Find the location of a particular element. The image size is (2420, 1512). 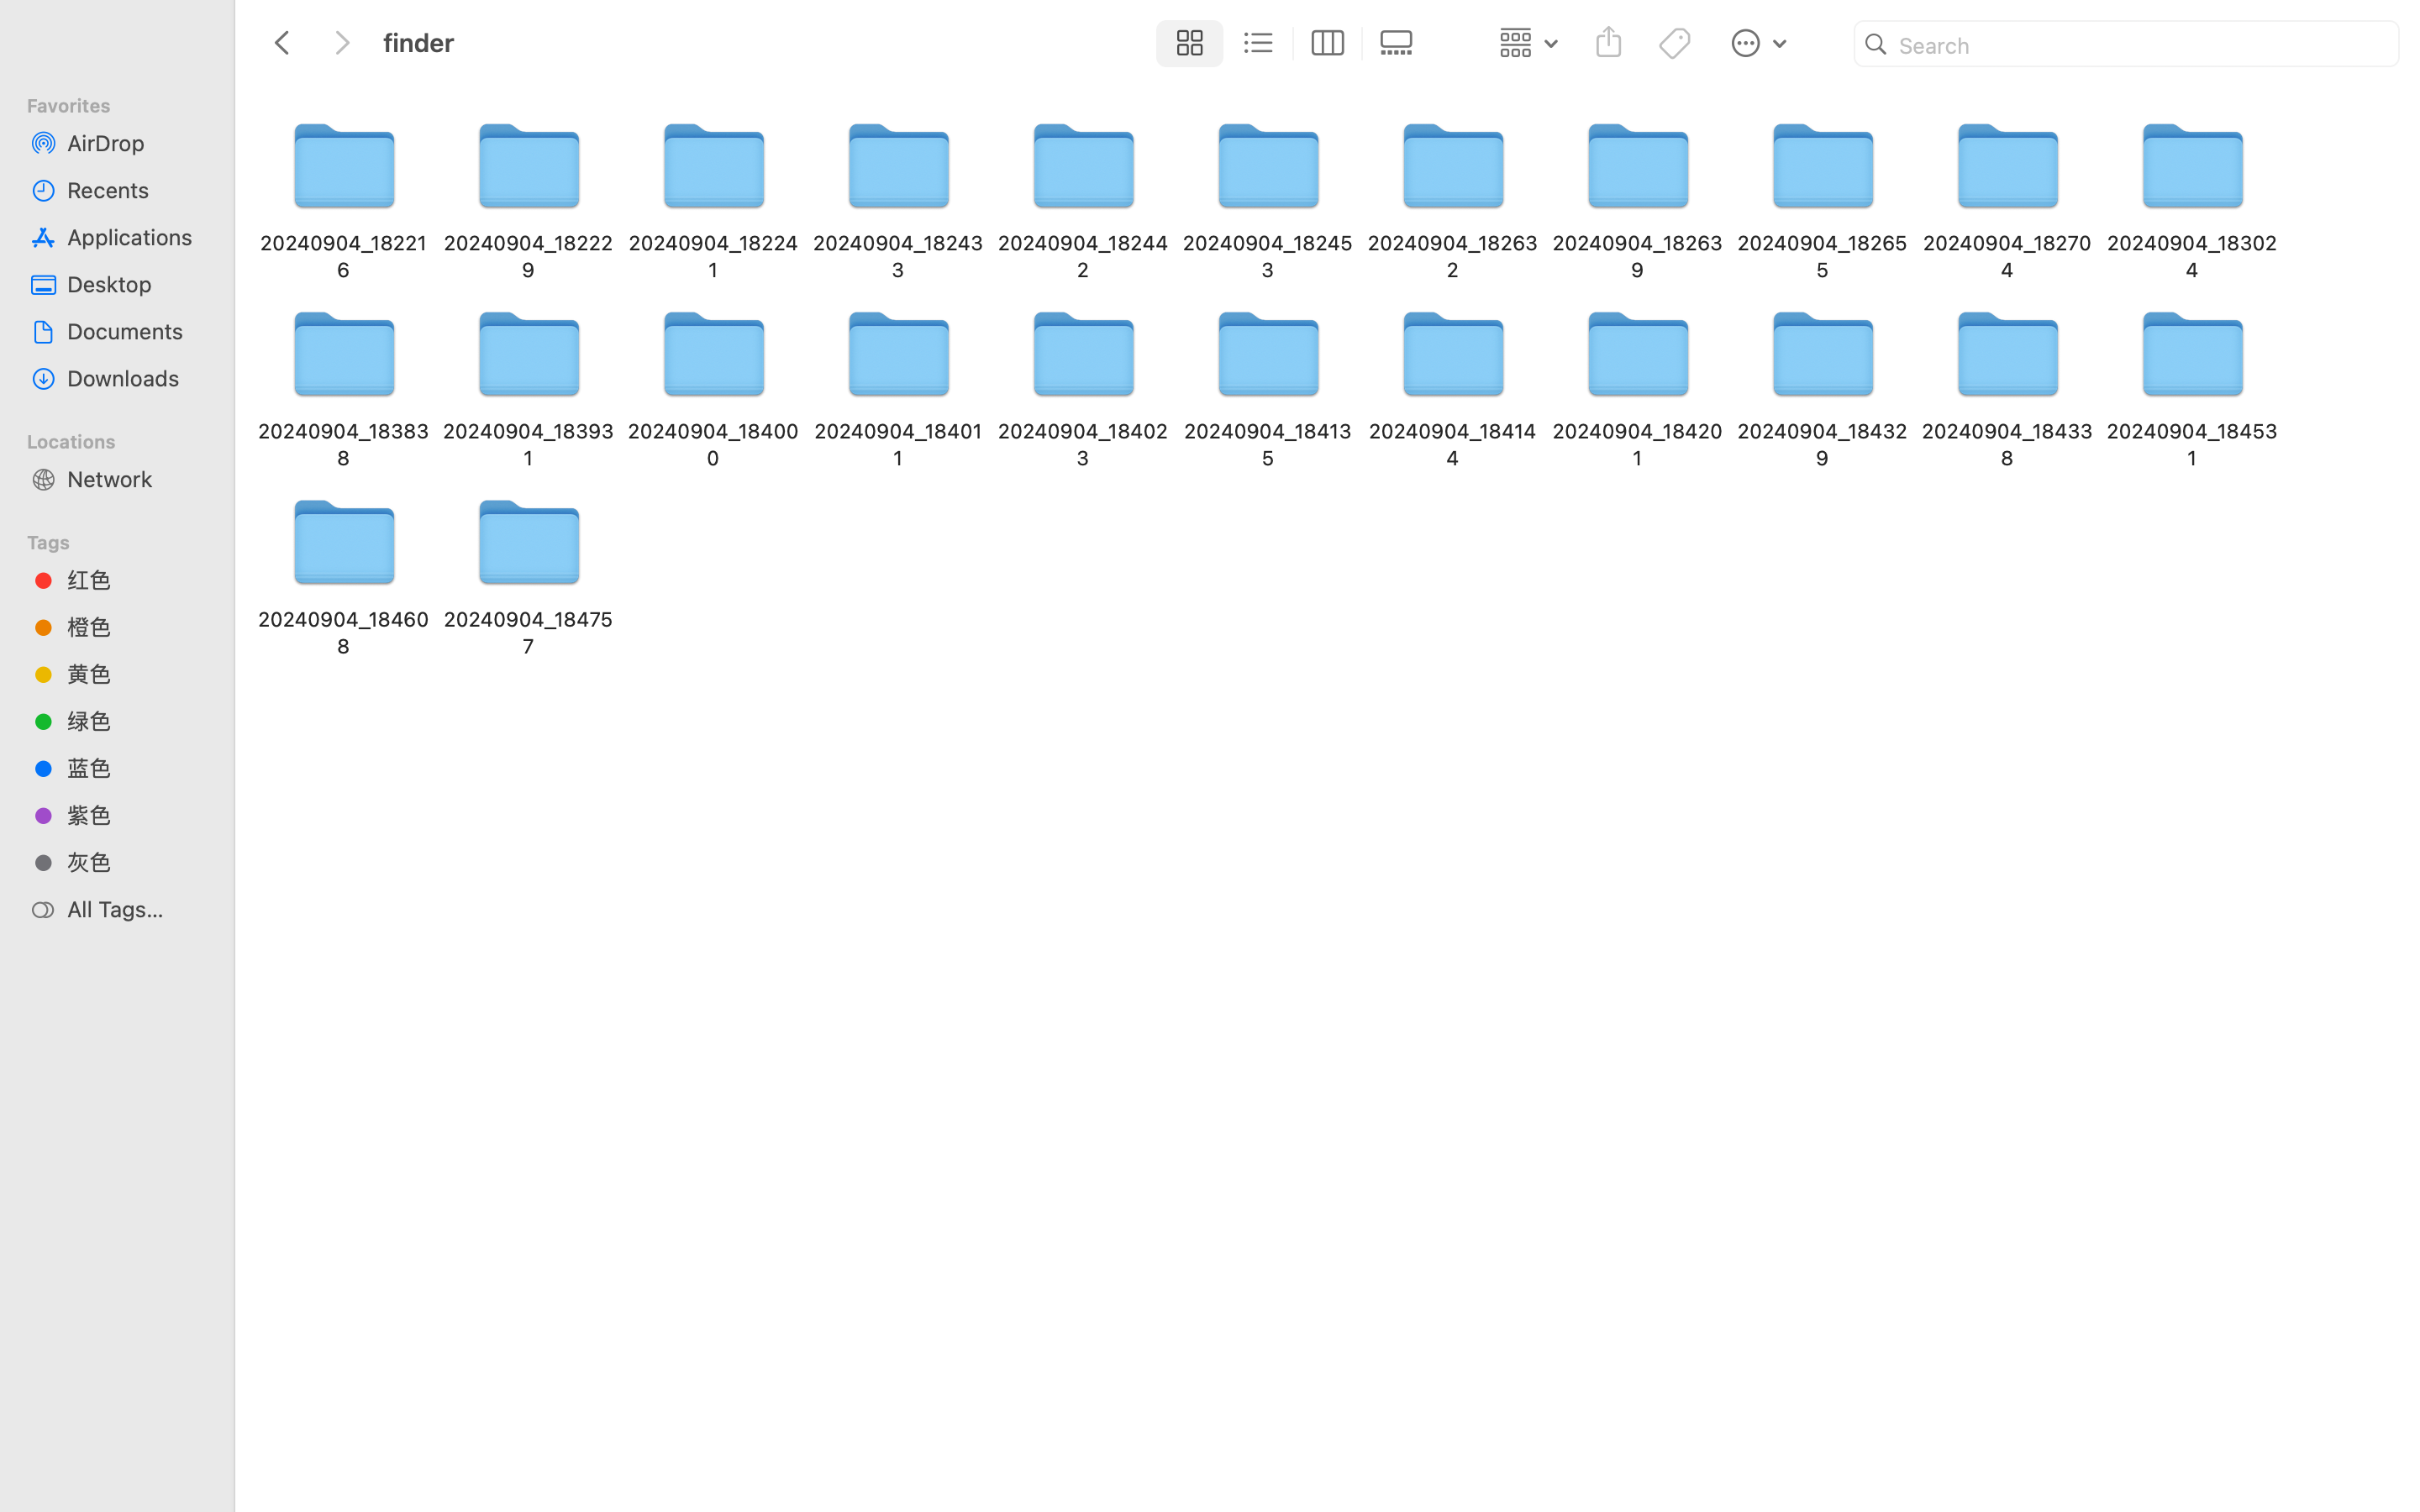

Favorites is located at coordinates (127, 103).